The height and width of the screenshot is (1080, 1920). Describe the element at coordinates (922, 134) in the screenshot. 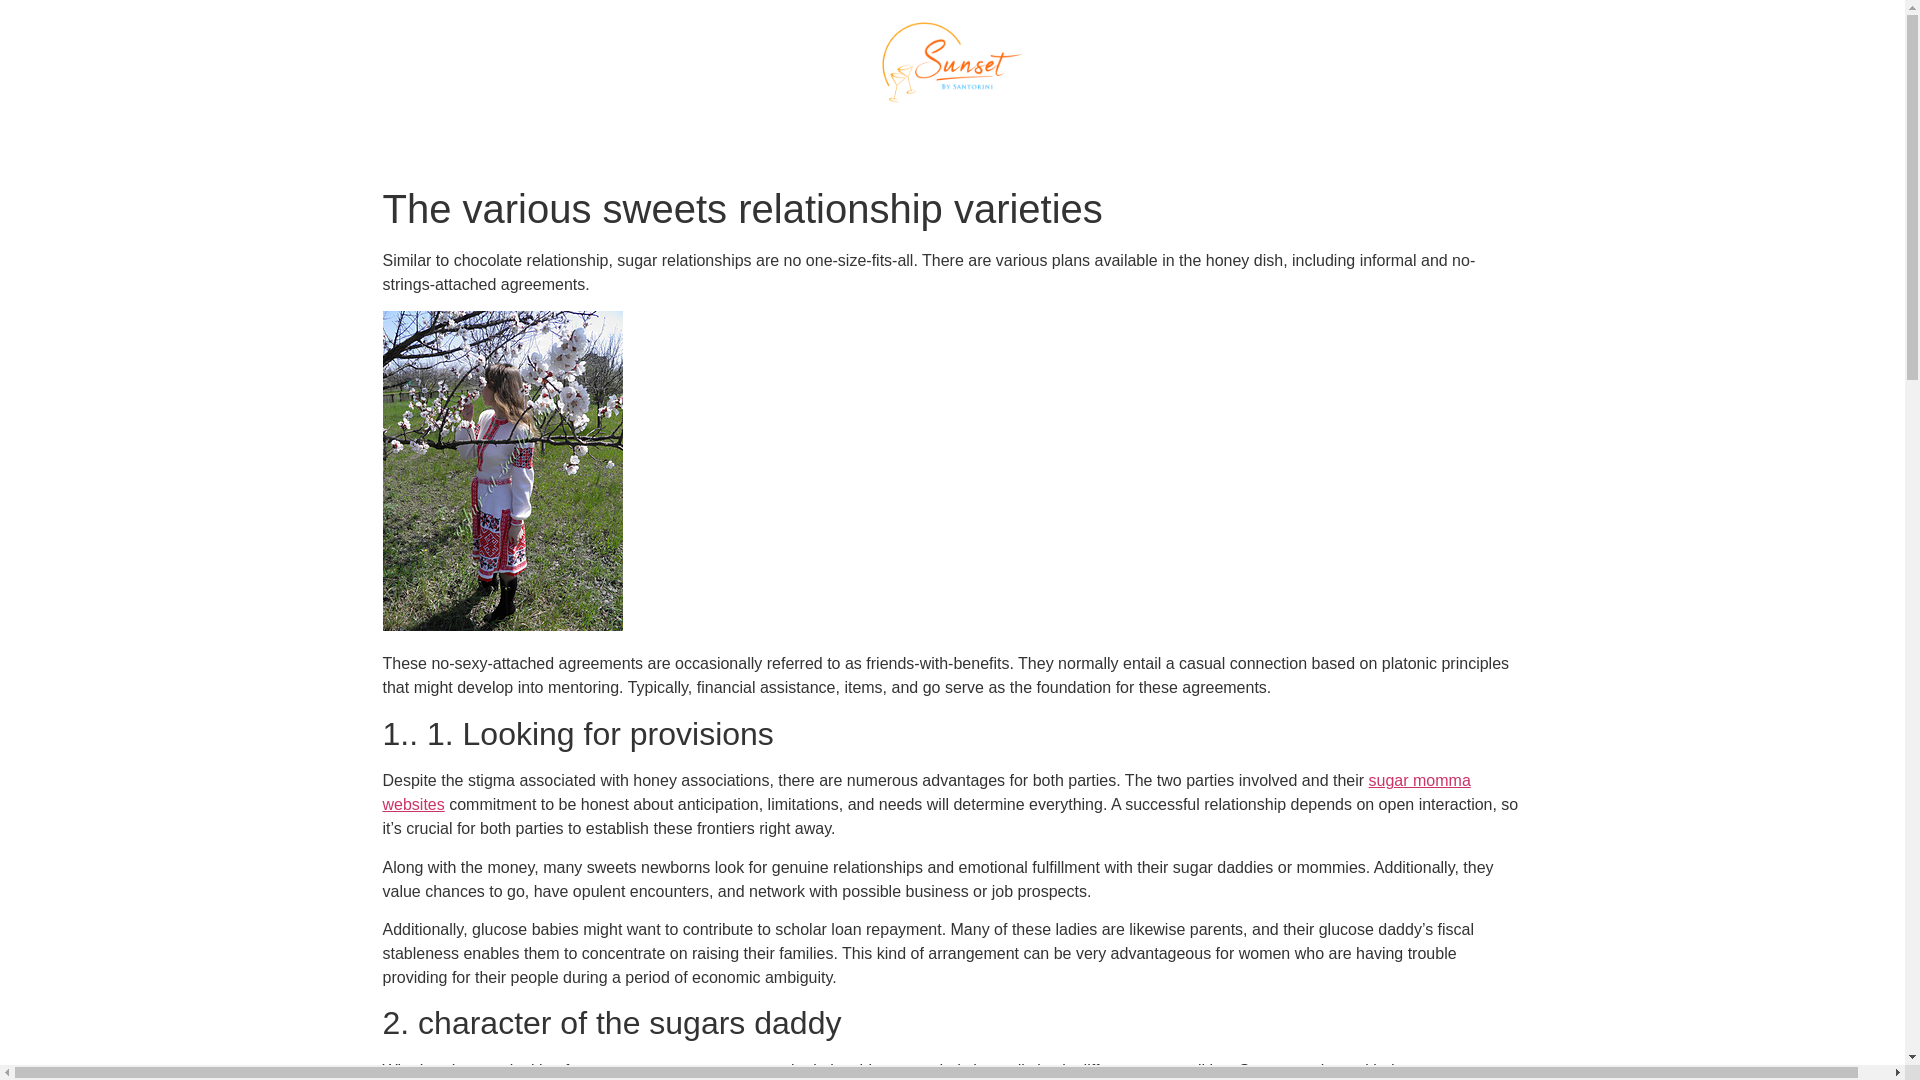

I see `Food Menu` at that location.